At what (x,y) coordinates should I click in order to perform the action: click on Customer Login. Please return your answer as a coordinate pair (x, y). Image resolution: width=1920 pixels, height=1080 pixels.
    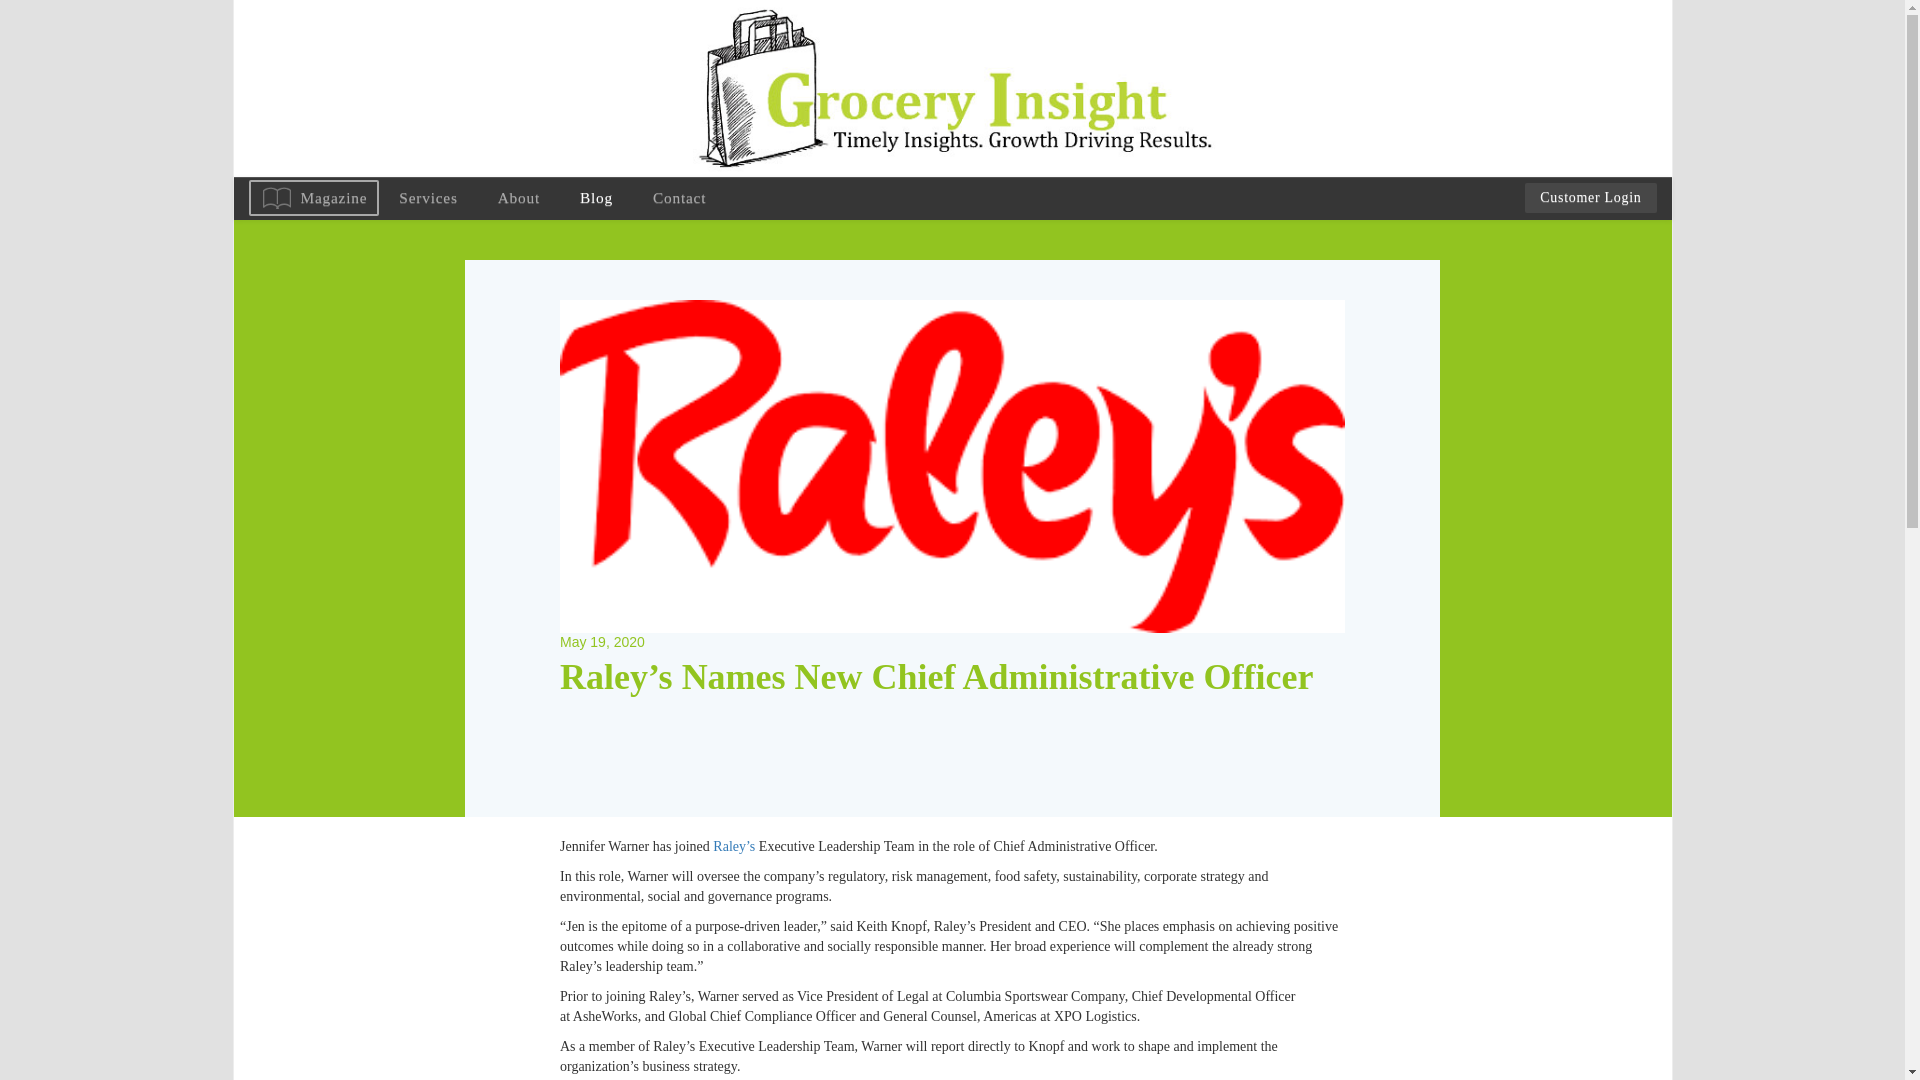
    Looking at the image, I should click on (1590, 197).